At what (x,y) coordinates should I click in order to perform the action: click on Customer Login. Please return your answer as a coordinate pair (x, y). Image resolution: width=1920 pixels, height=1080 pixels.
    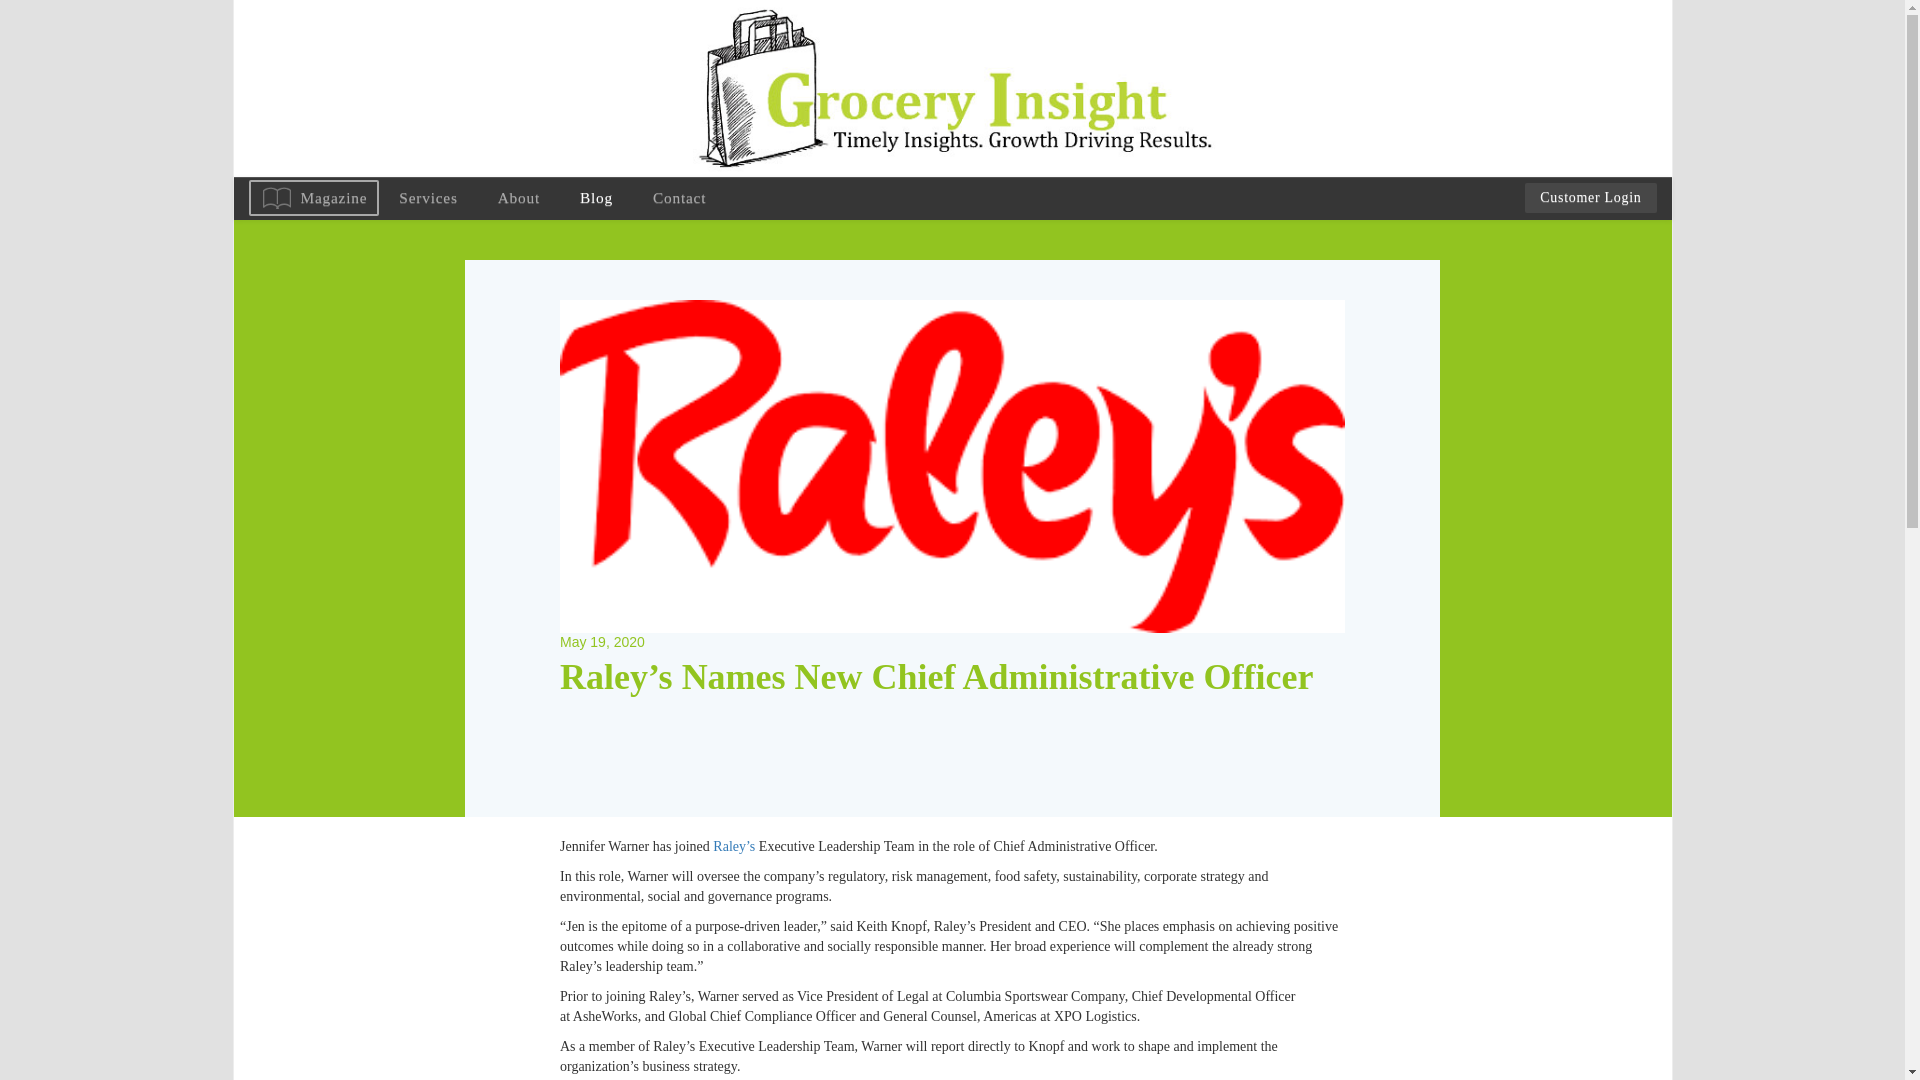
    Looking at the image, I should click on (1590, 197).